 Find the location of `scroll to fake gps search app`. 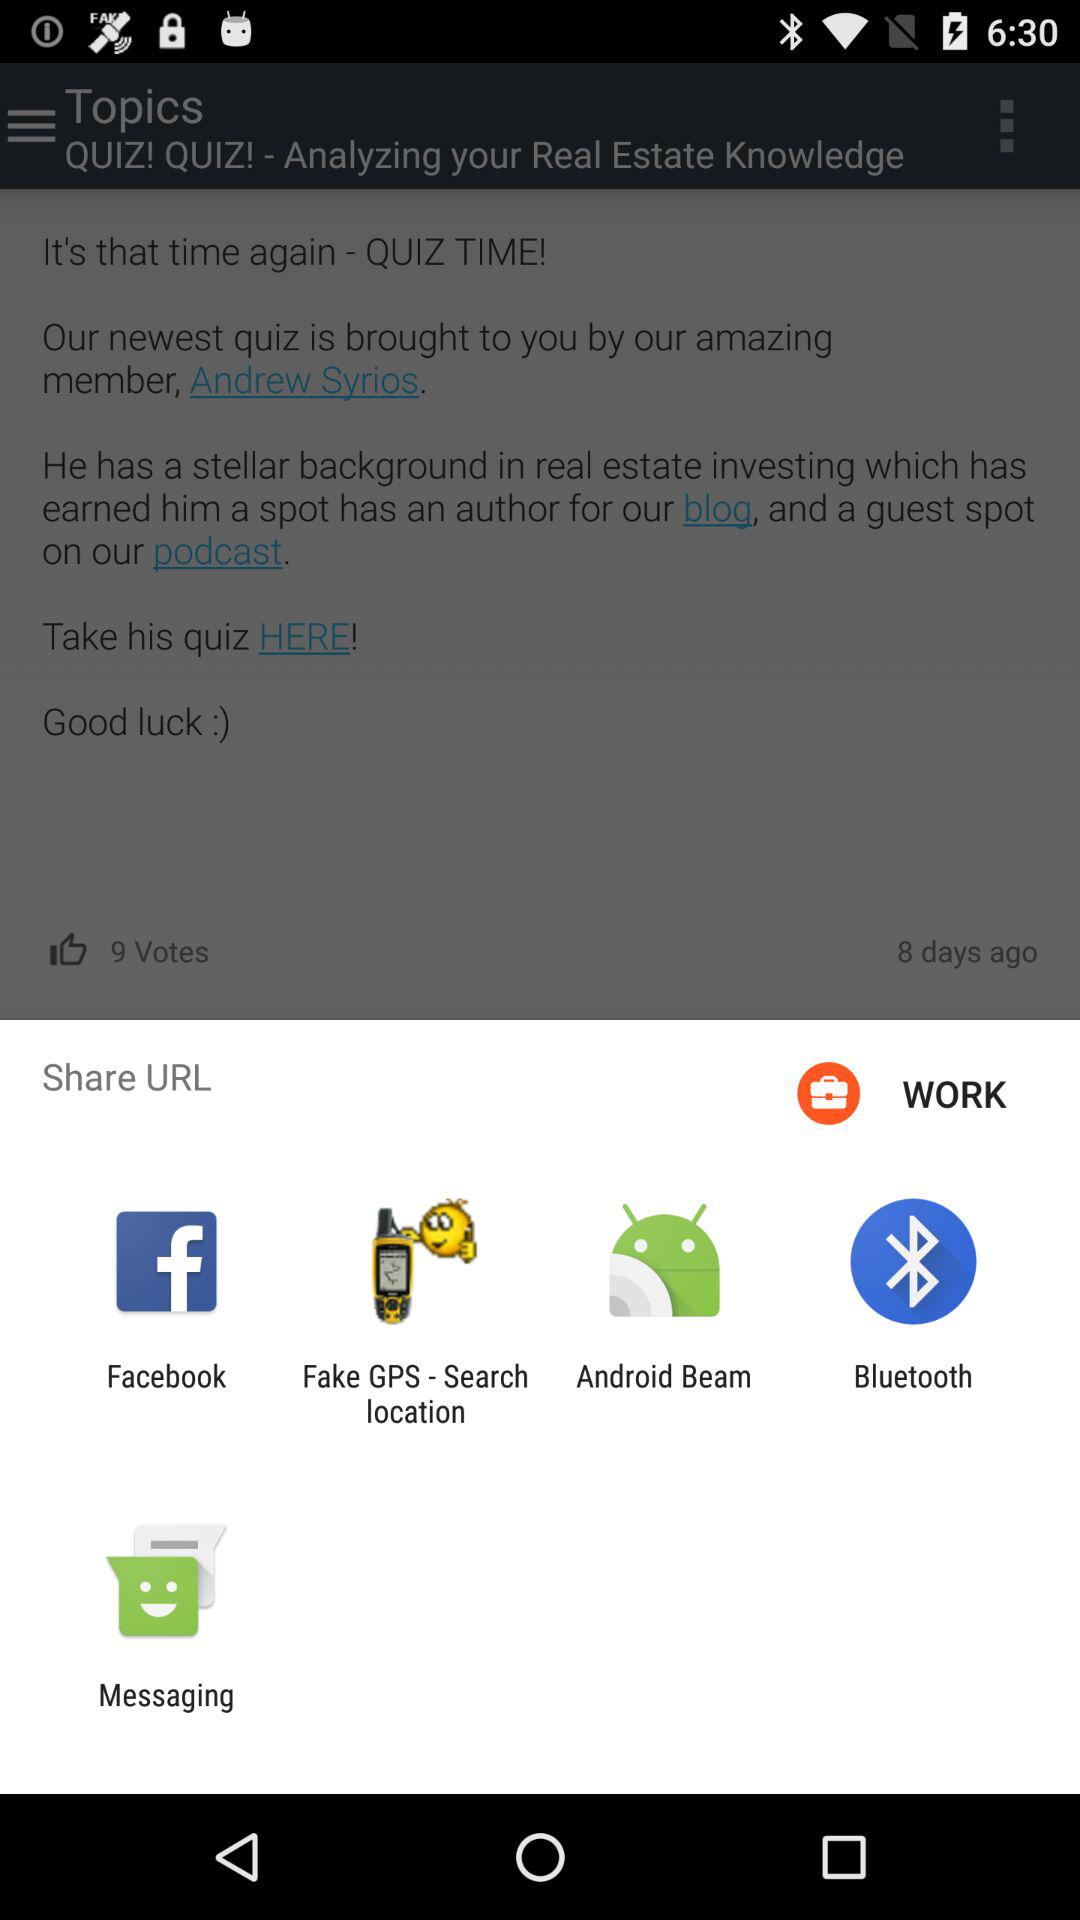

scroll to fake gps search app is located at coordinates (415, 1393).